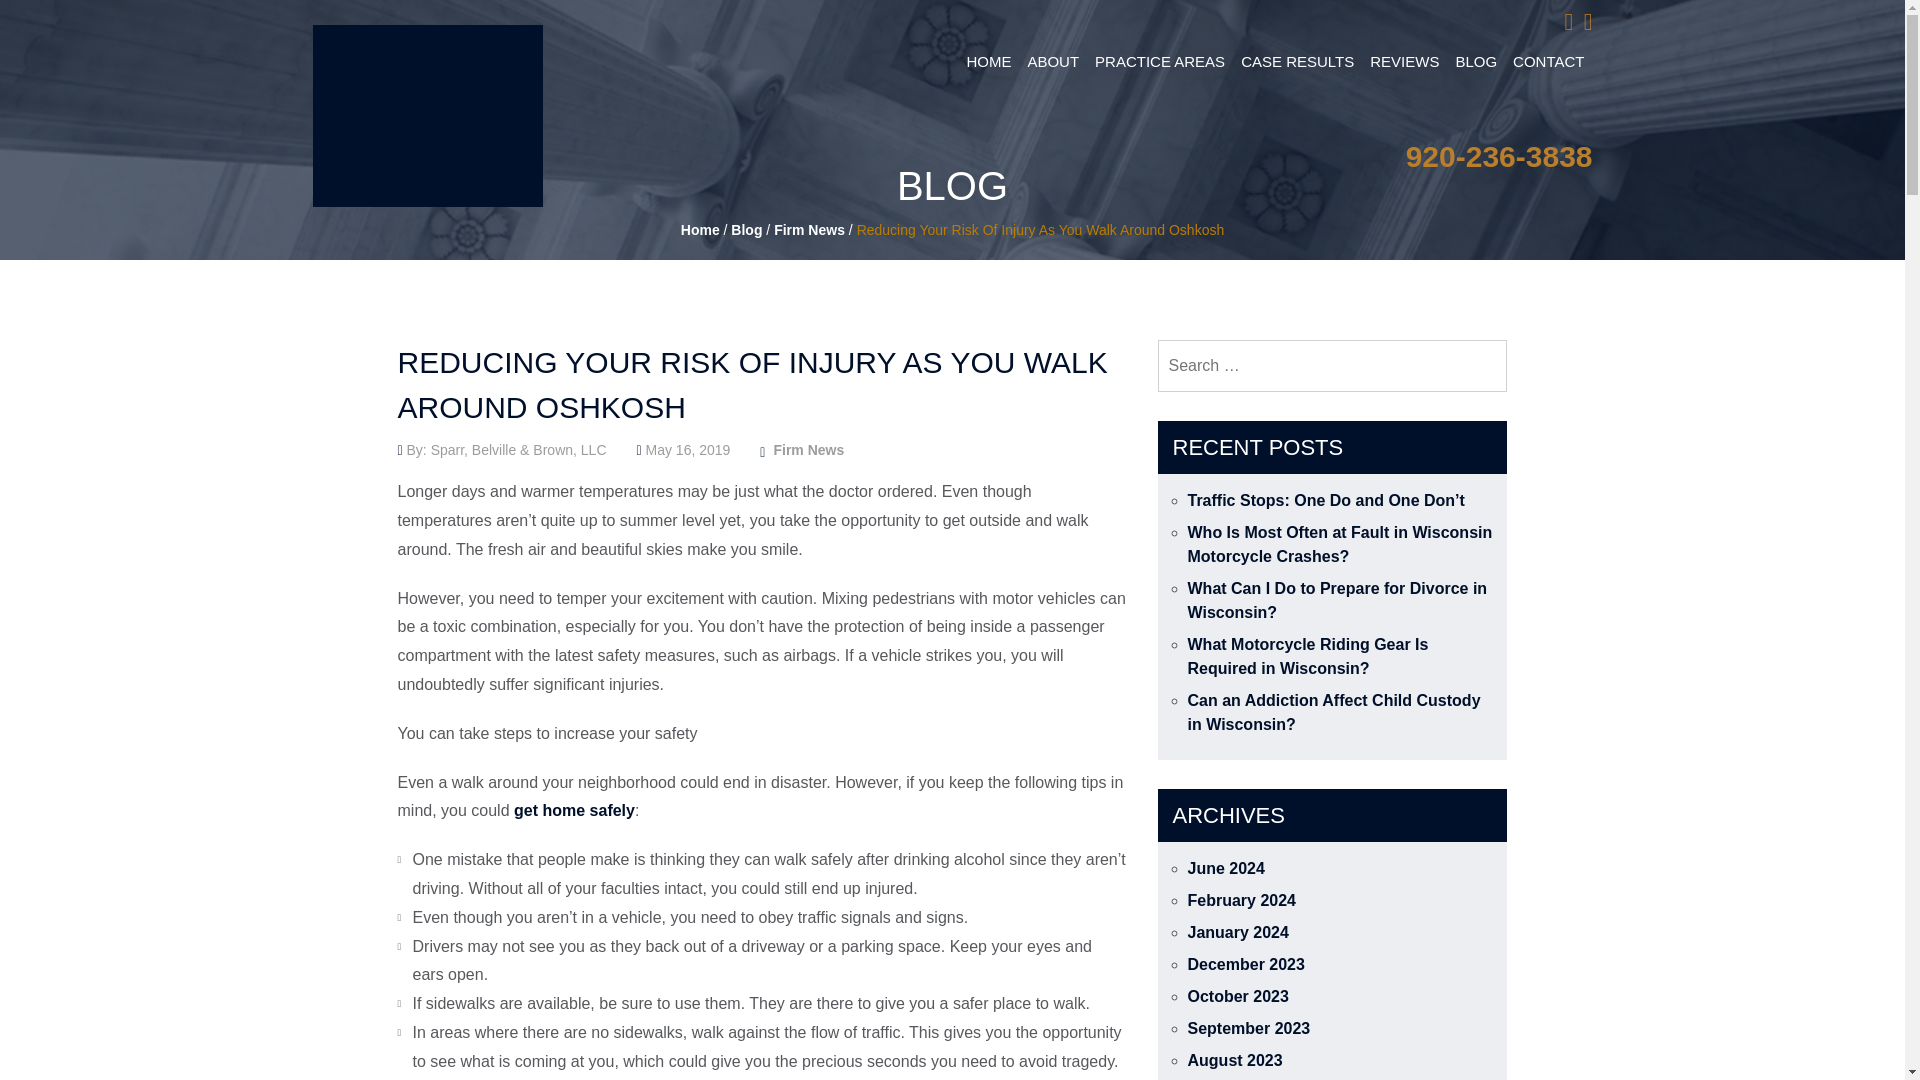 This screenshot has width=1920, height=1080. I want to click on December 2023, so click(1246, 964).